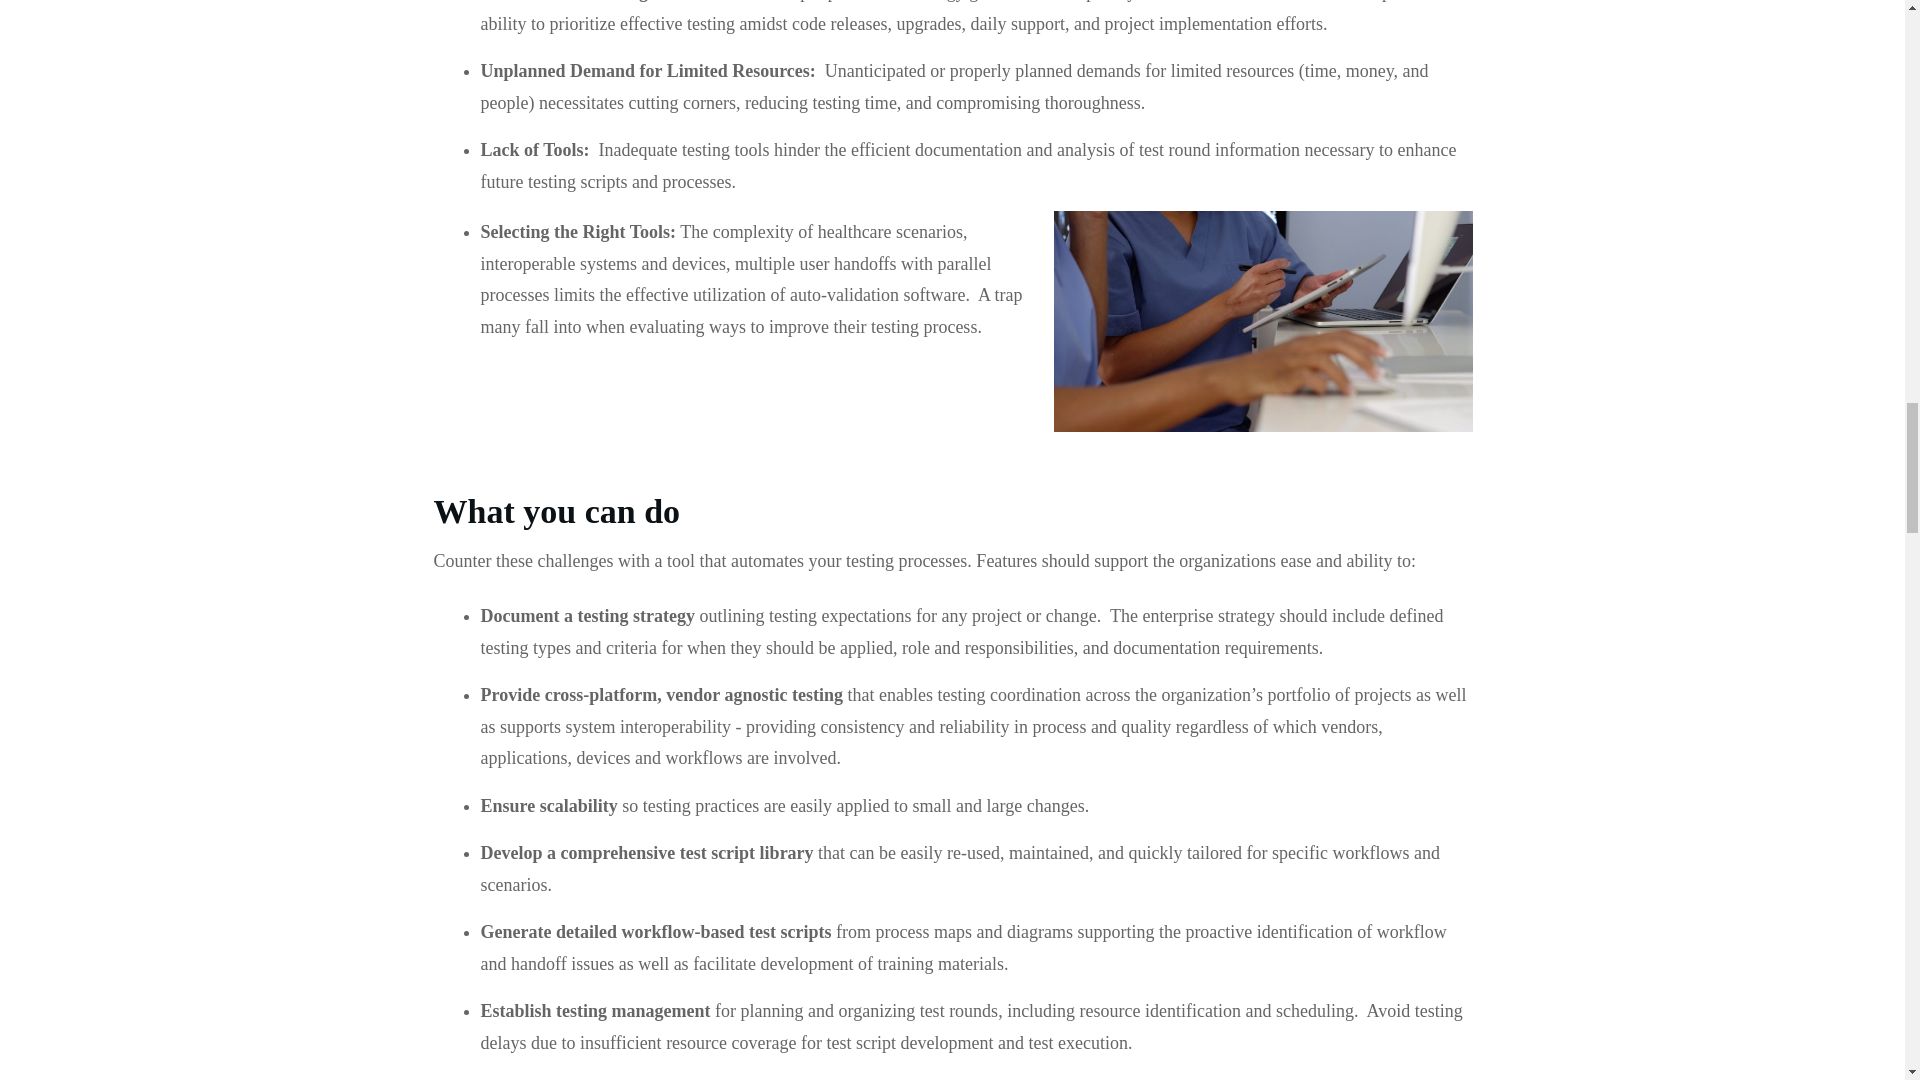 This screenshot has height=1080, width=1920. I want to click on Close up hands of two female doctors working with computers, so click(1263, 321).